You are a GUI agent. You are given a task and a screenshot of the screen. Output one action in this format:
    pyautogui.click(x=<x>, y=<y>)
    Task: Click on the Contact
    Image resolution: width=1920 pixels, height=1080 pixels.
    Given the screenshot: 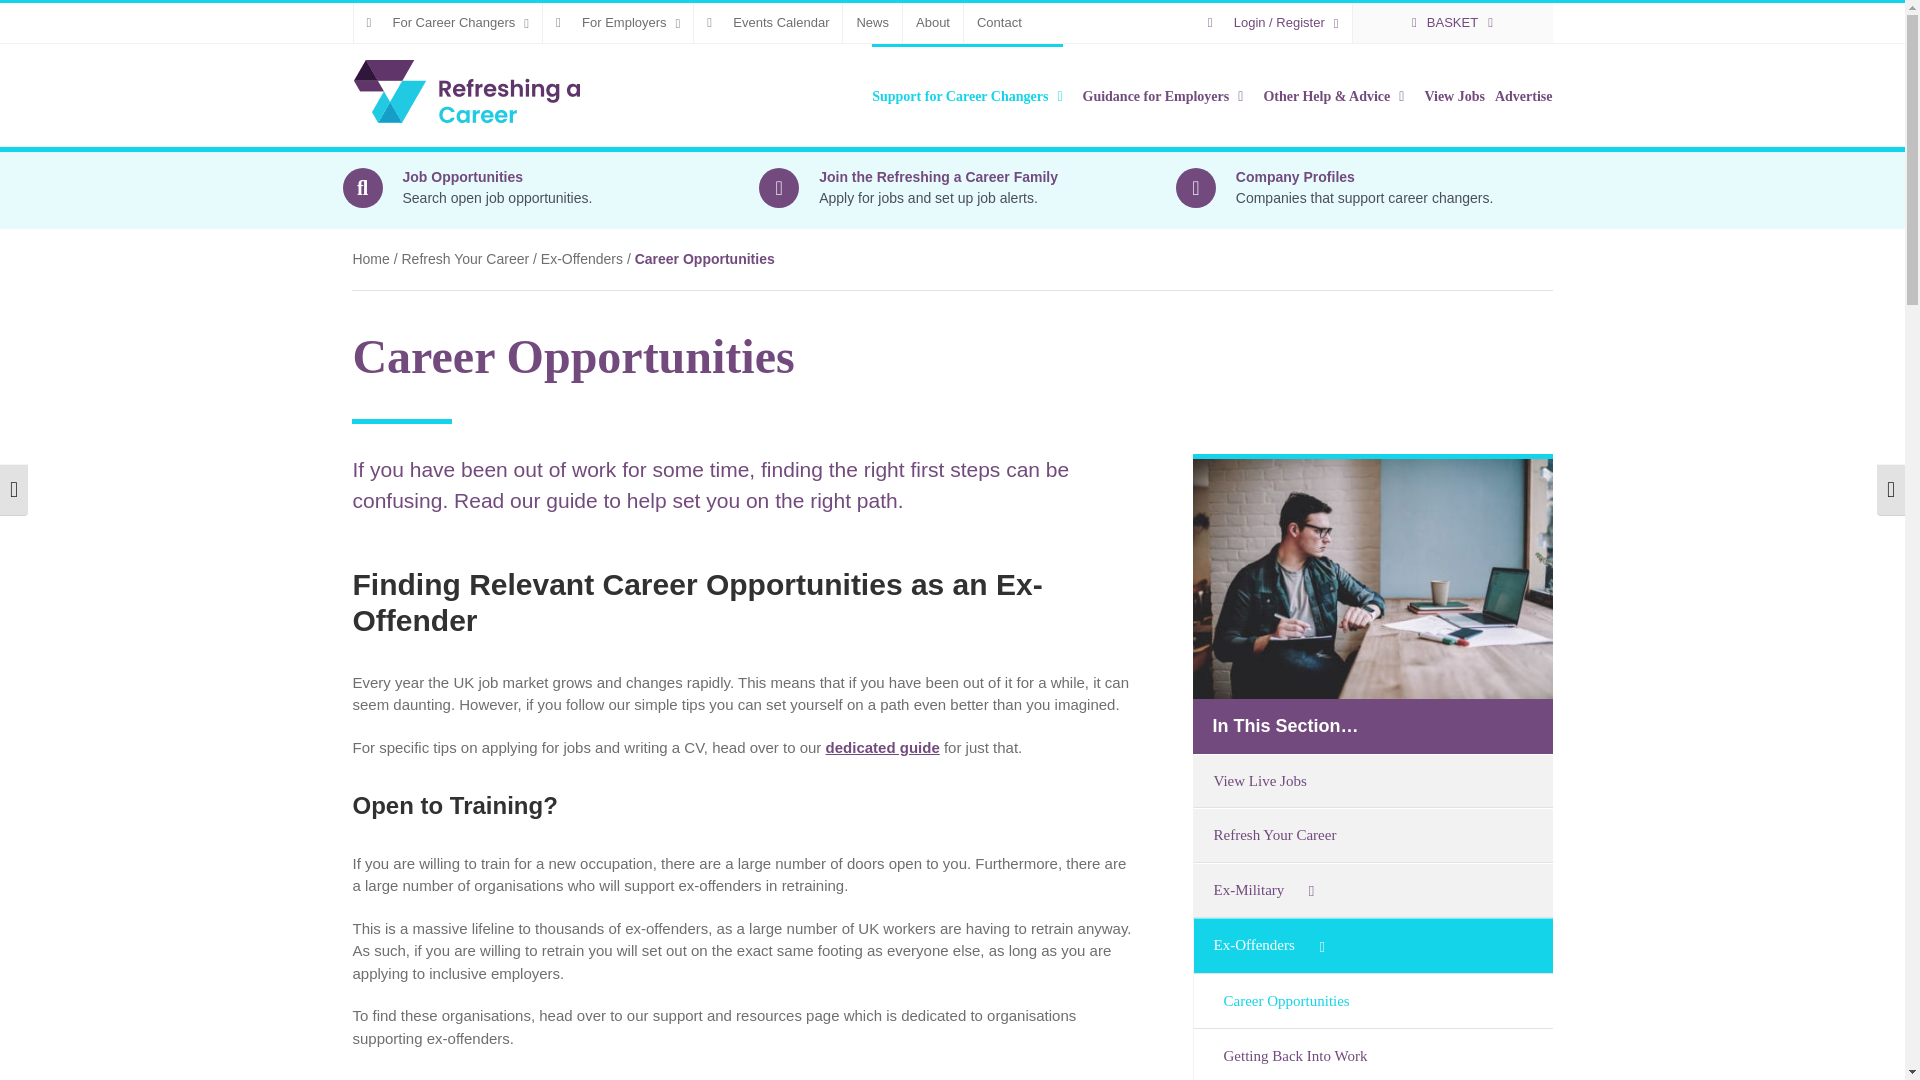 What is the action you would take?
    pyautogui.click(x=998, y=23)
    